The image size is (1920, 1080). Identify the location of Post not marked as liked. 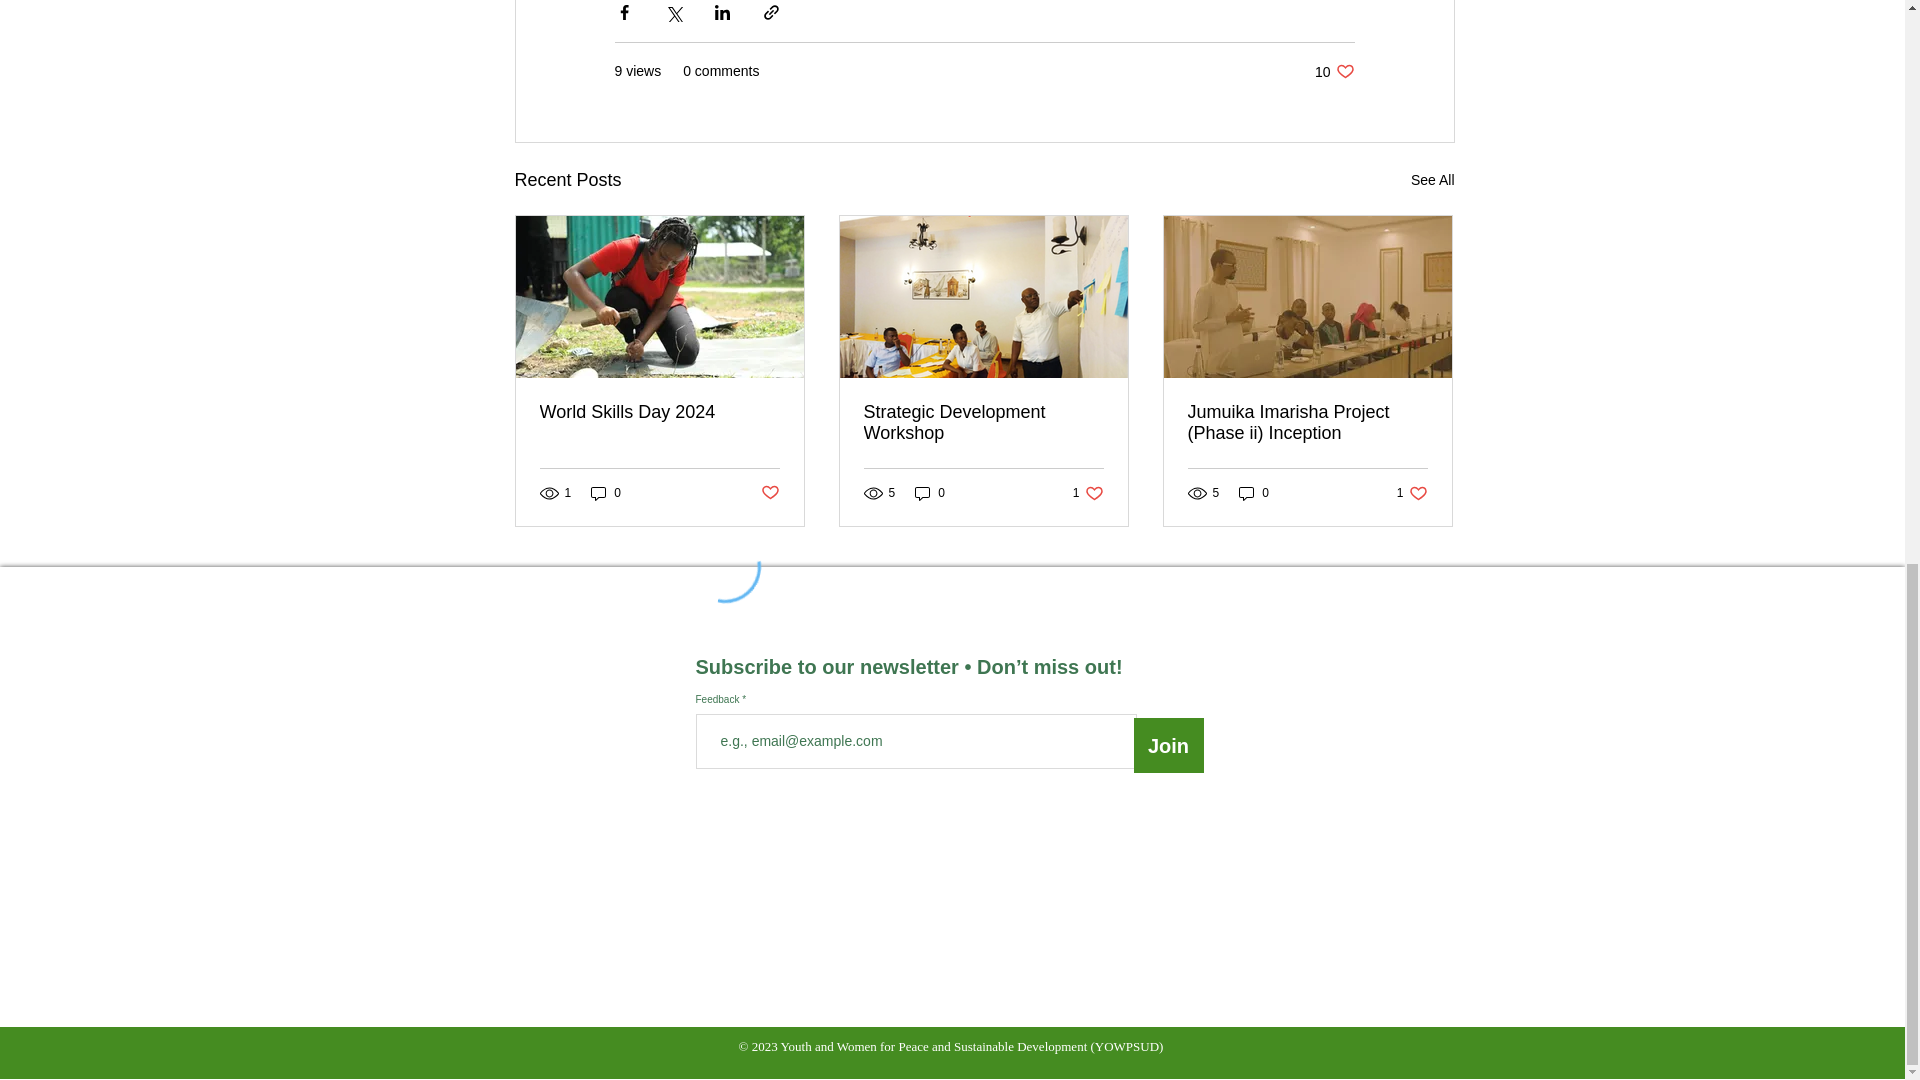
(1088, 492).